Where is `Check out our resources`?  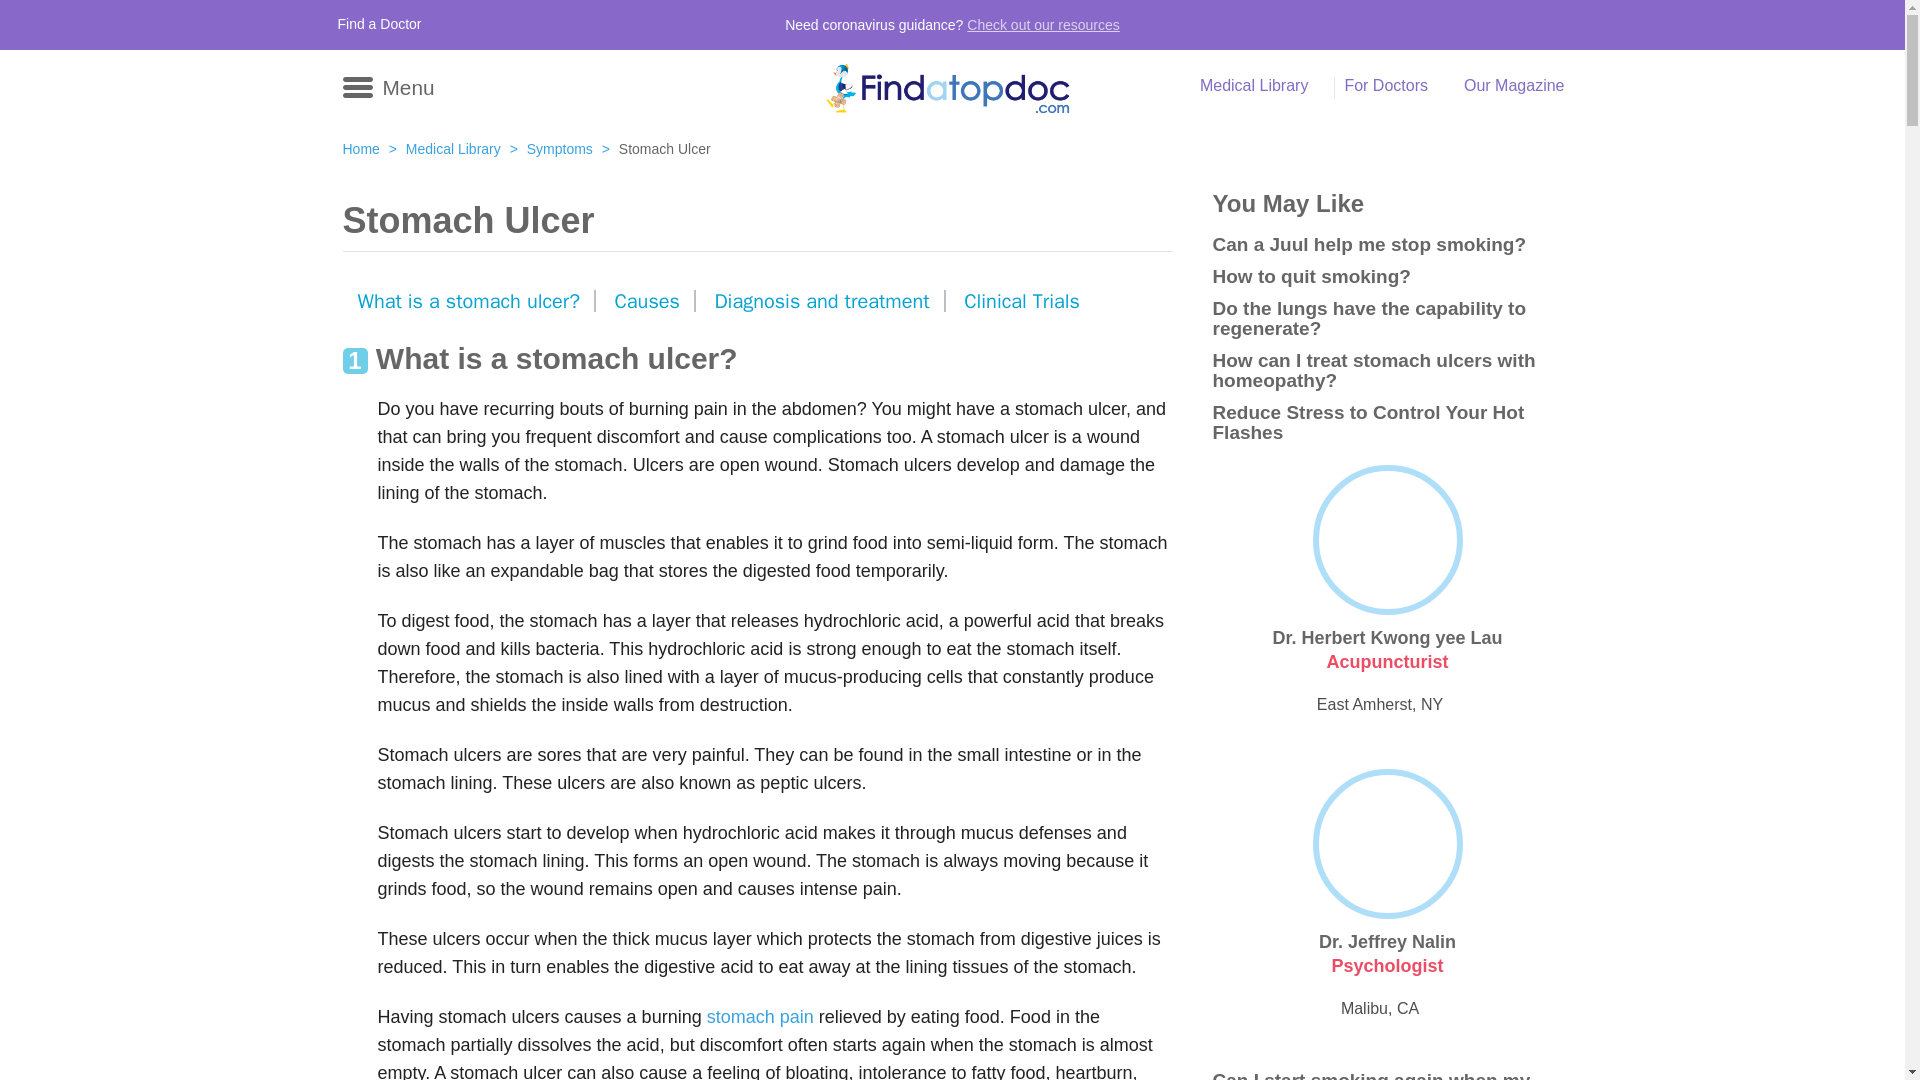
Check out our resources is located at coordinates (1043, 25).